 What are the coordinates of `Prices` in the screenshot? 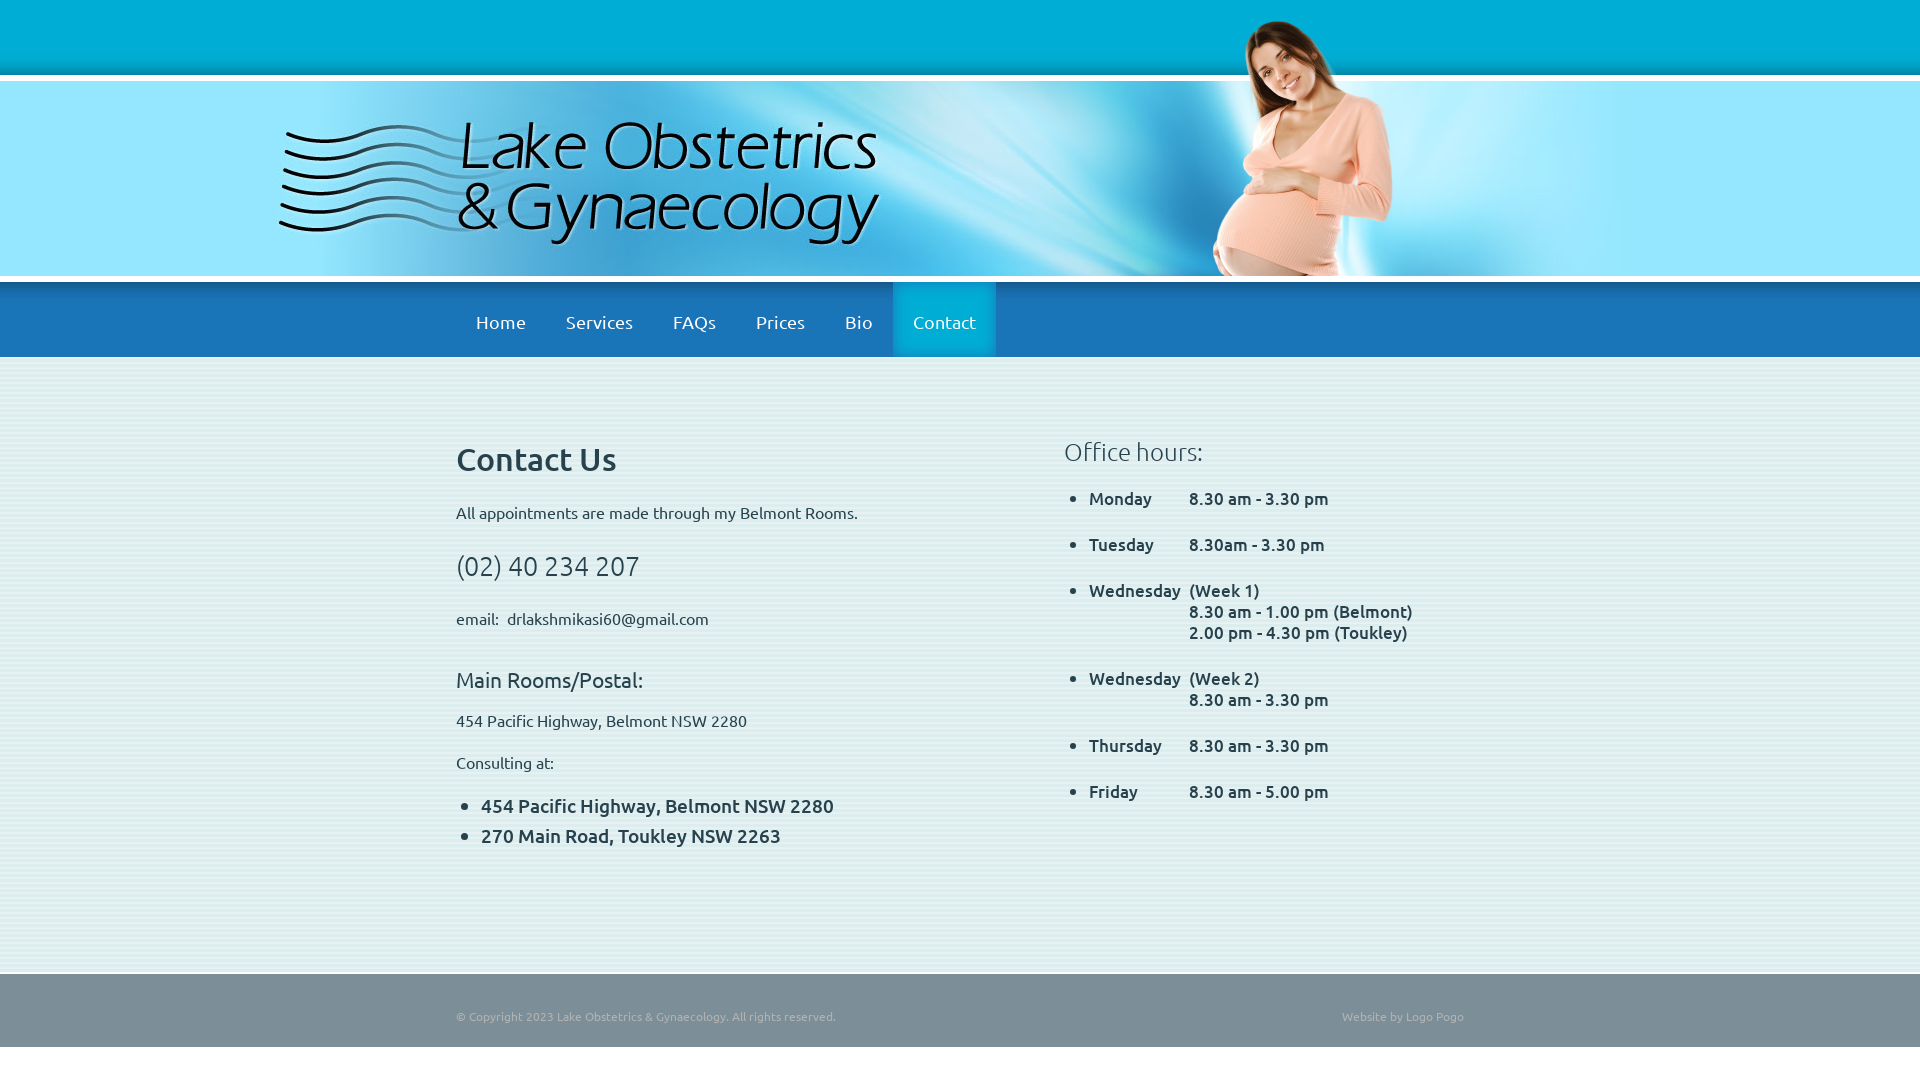 It's located at (780, 320).